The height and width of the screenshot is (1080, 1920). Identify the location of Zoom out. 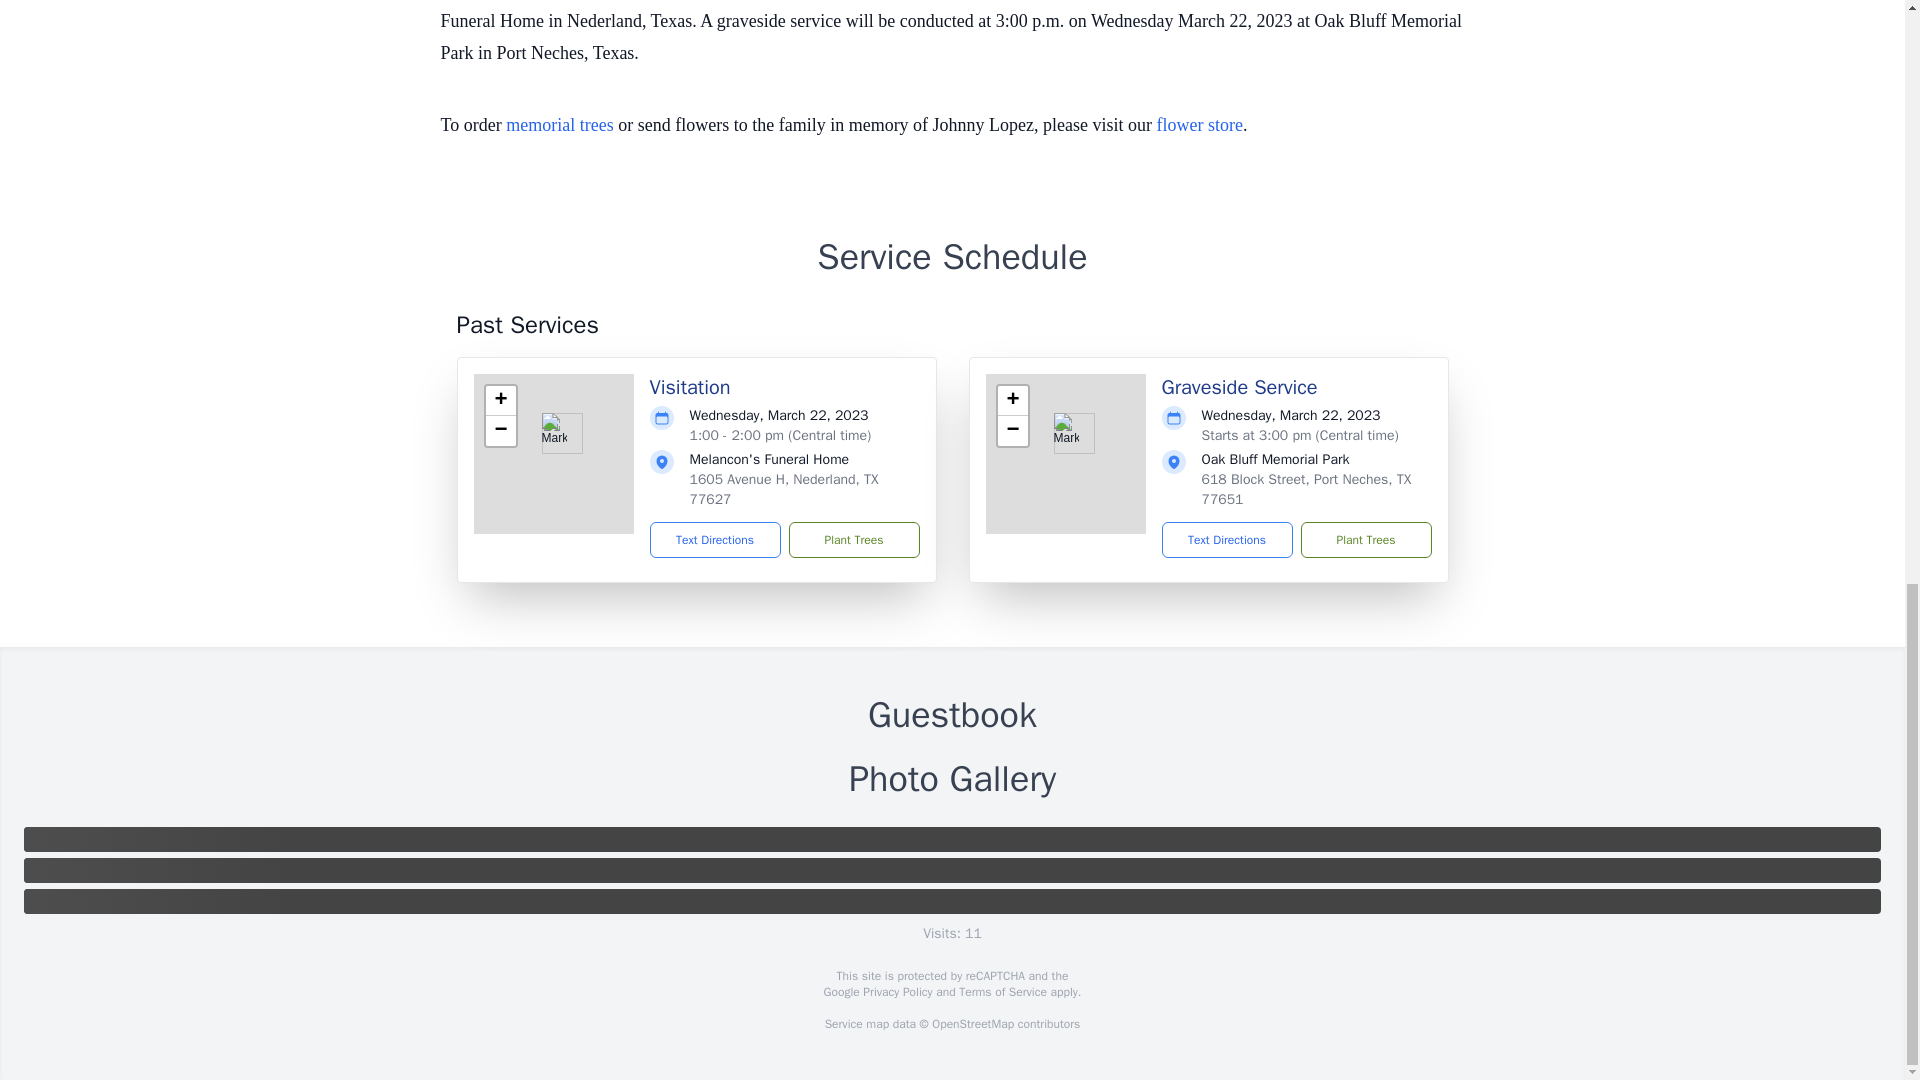
(1012, 430).